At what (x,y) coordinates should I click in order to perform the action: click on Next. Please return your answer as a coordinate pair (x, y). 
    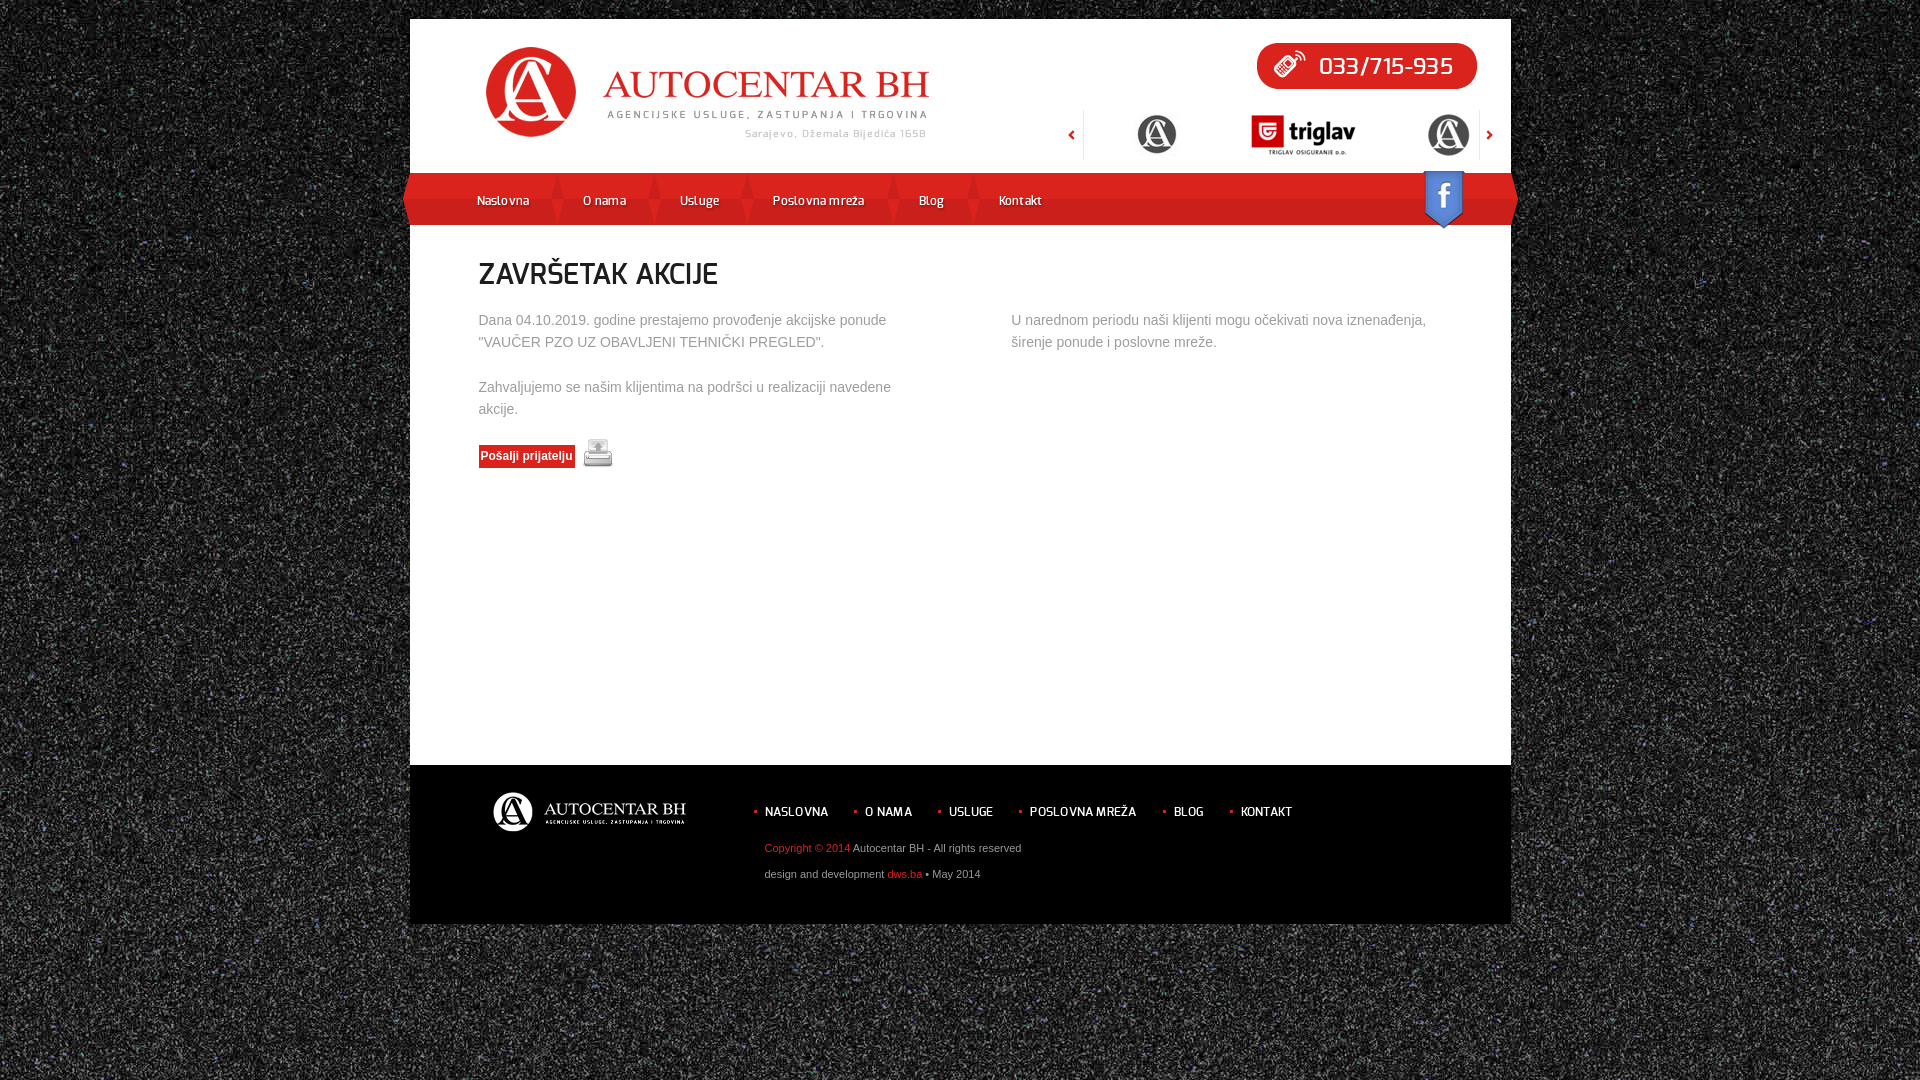
    Looking at the image, I should click on (1490, 154).